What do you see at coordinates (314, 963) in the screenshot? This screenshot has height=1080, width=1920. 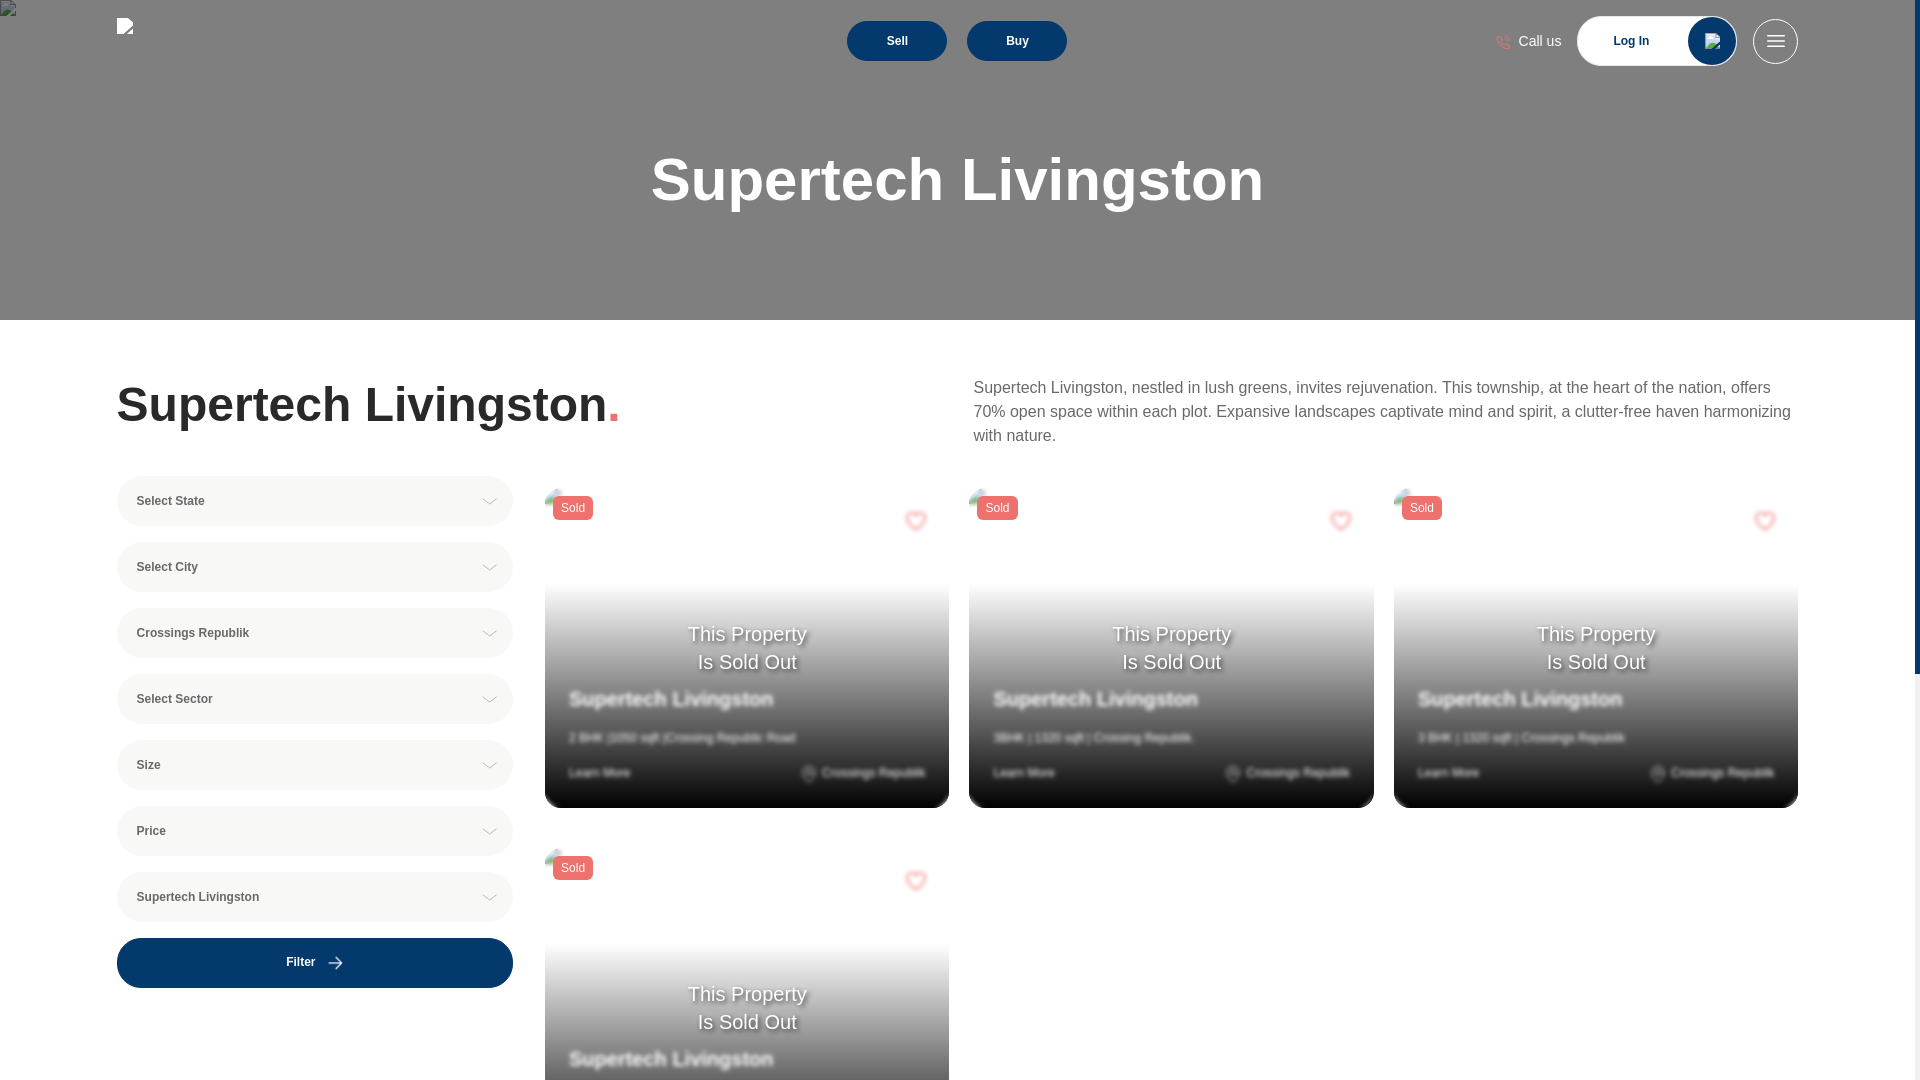 I see `Filter` at bounding box center [314, 963].